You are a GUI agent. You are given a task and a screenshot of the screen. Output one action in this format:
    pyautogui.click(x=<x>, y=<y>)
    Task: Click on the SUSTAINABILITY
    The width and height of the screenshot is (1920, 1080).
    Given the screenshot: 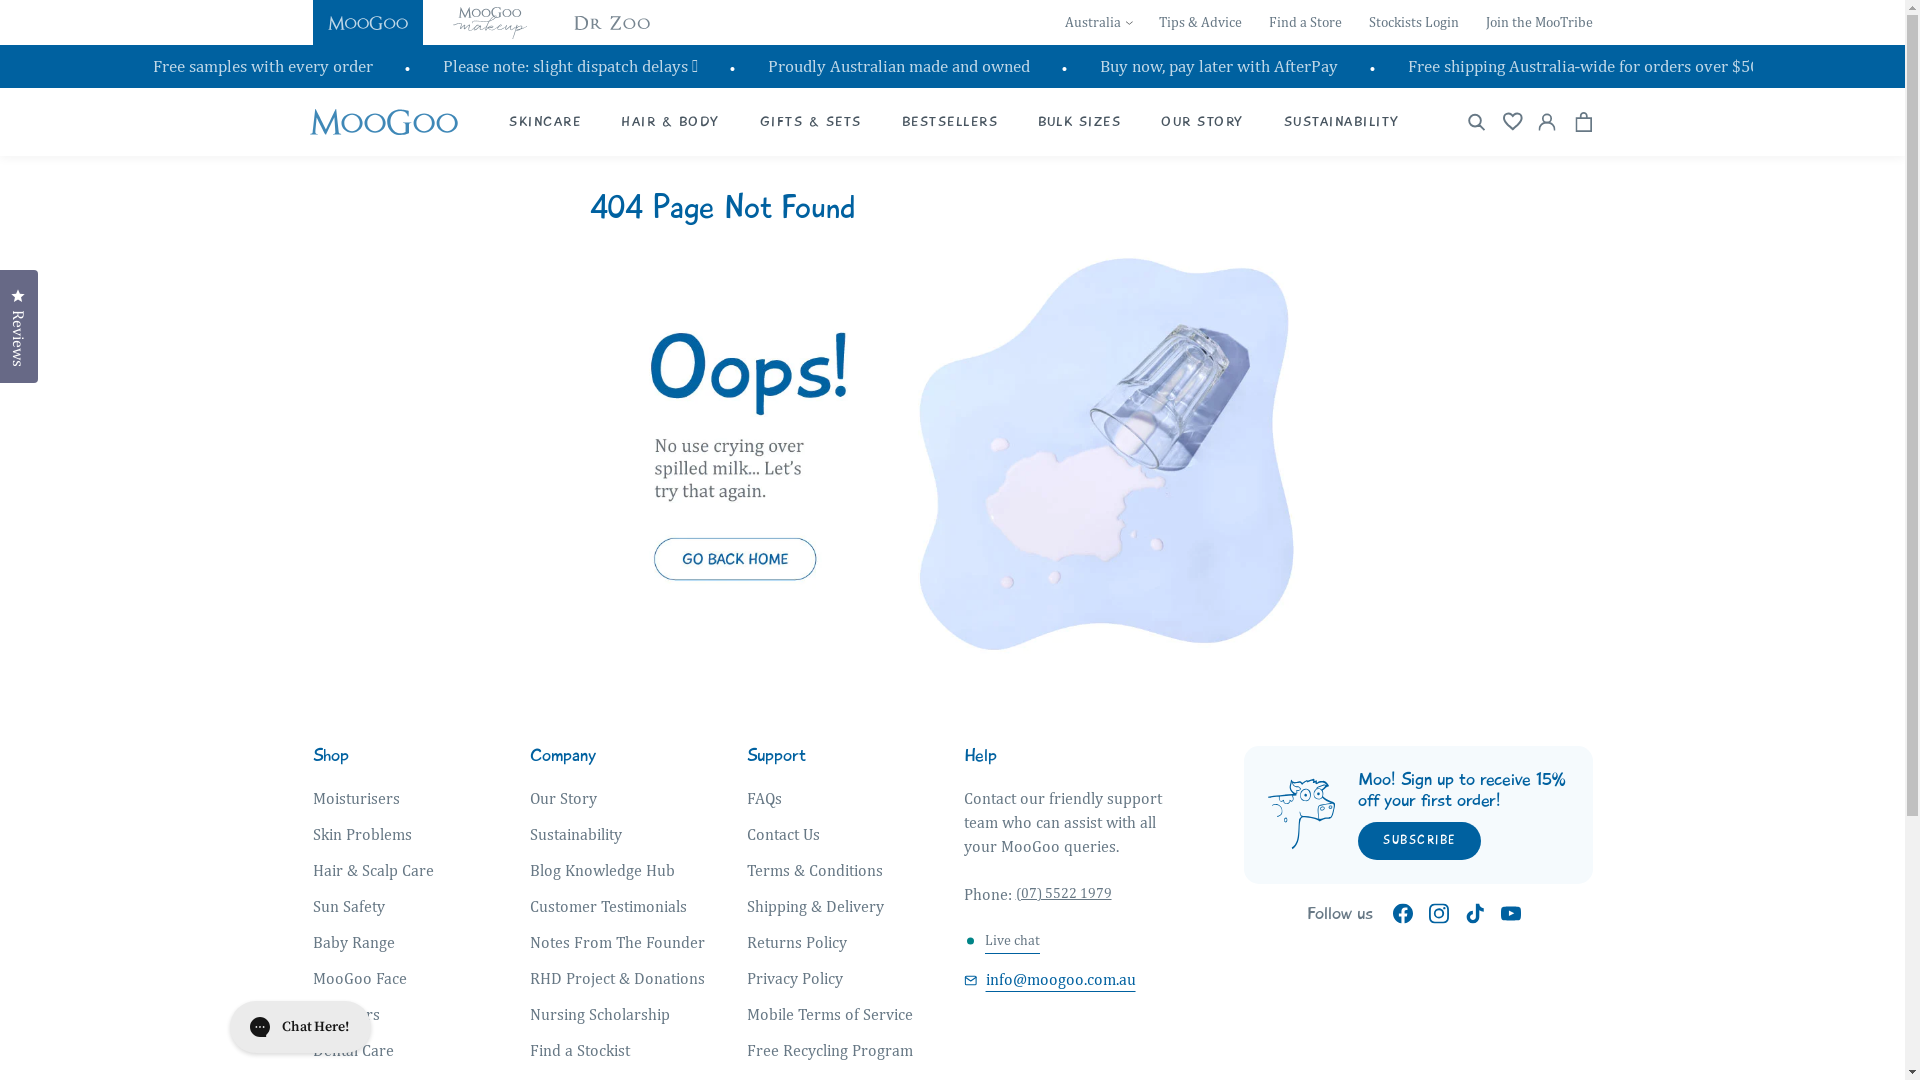 What is the action you would take?
    pyautogui.click(x=1342, y=122)
    